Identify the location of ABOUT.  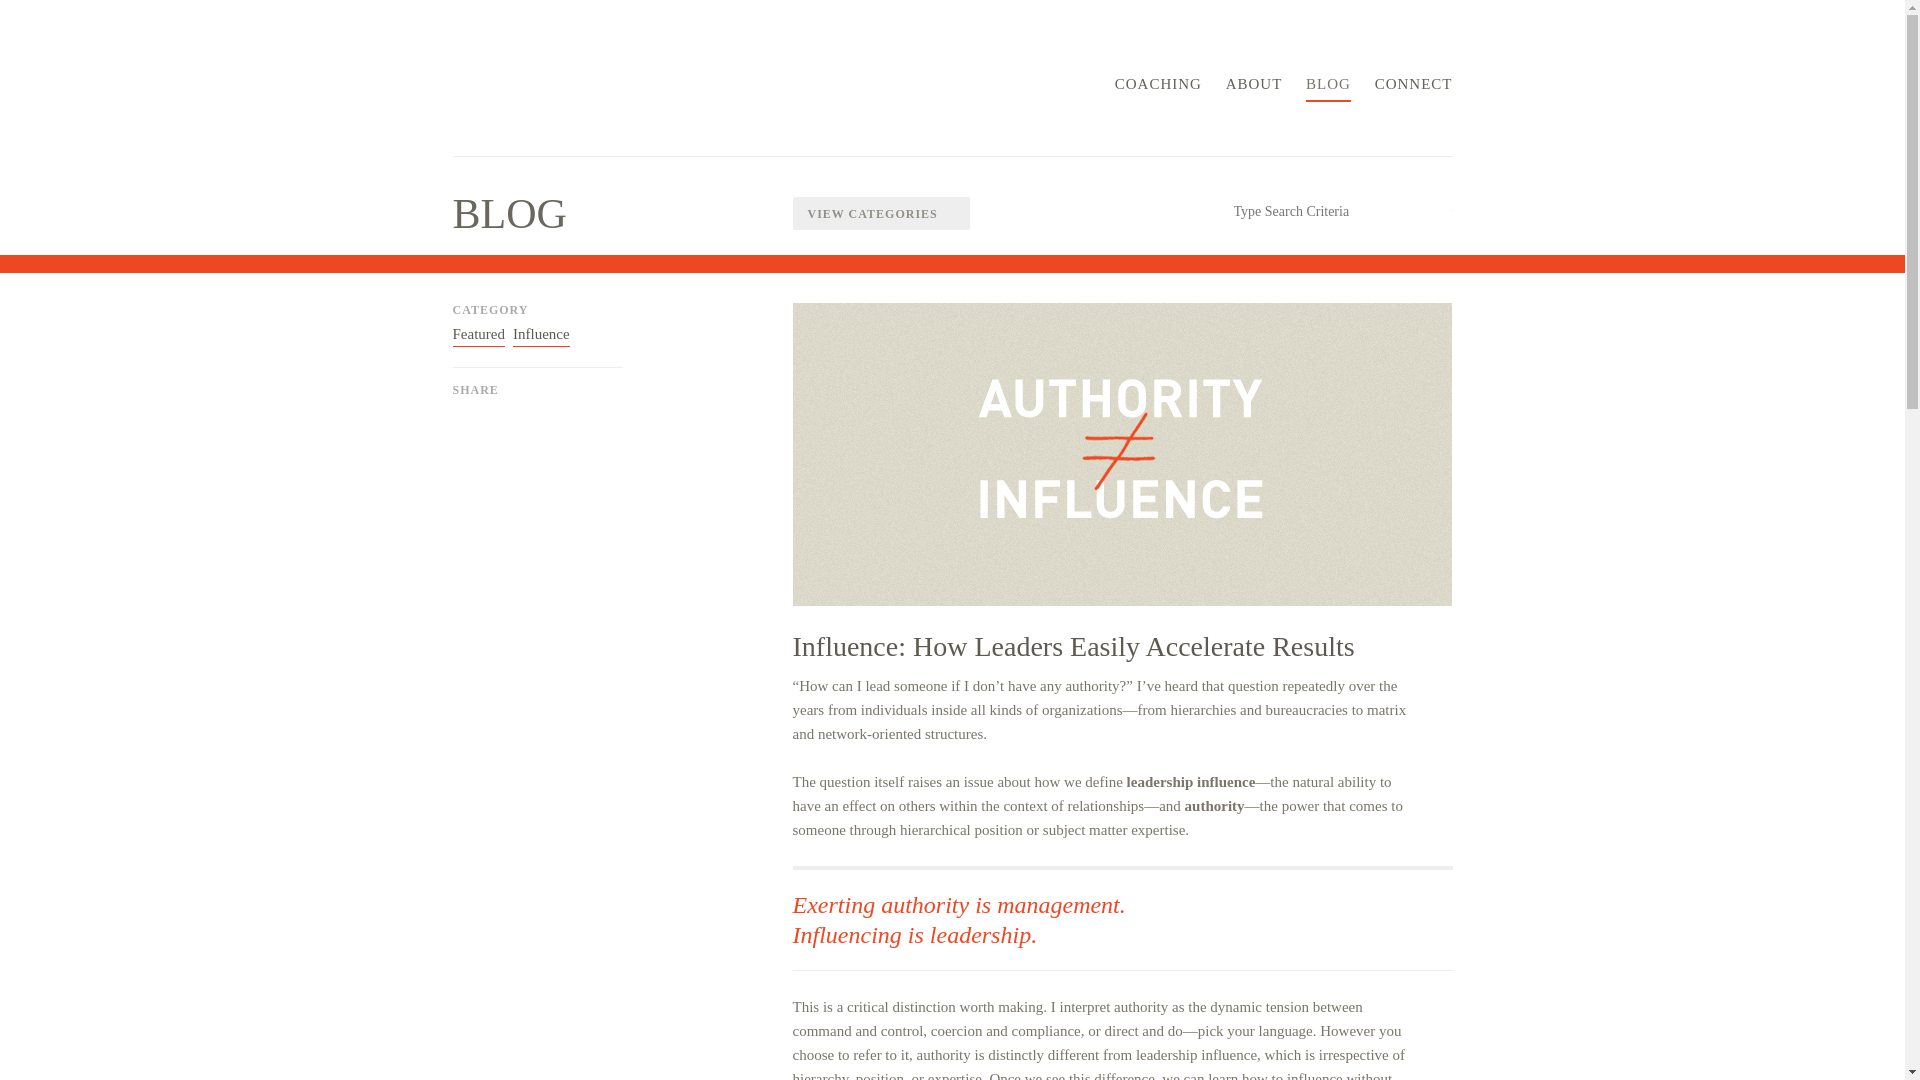
(1254, 88).